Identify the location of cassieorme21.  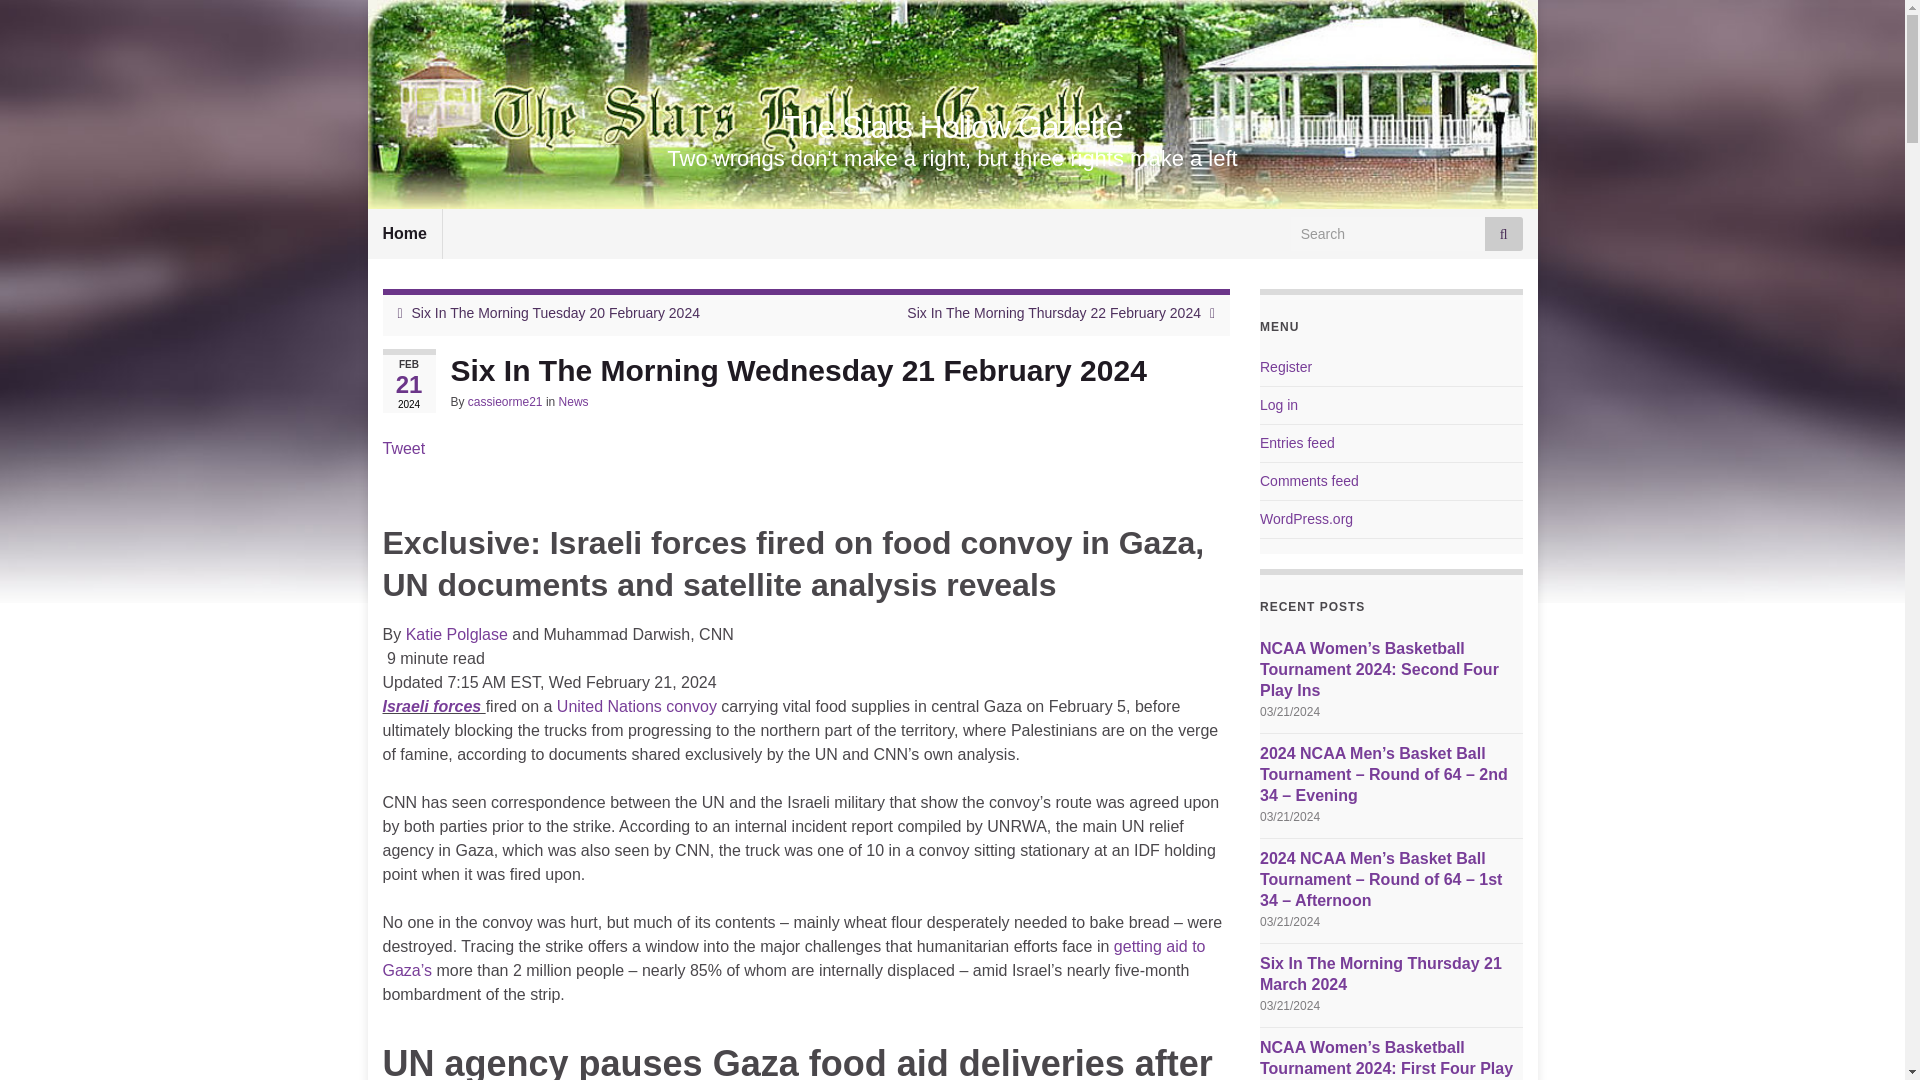
(506, 402).